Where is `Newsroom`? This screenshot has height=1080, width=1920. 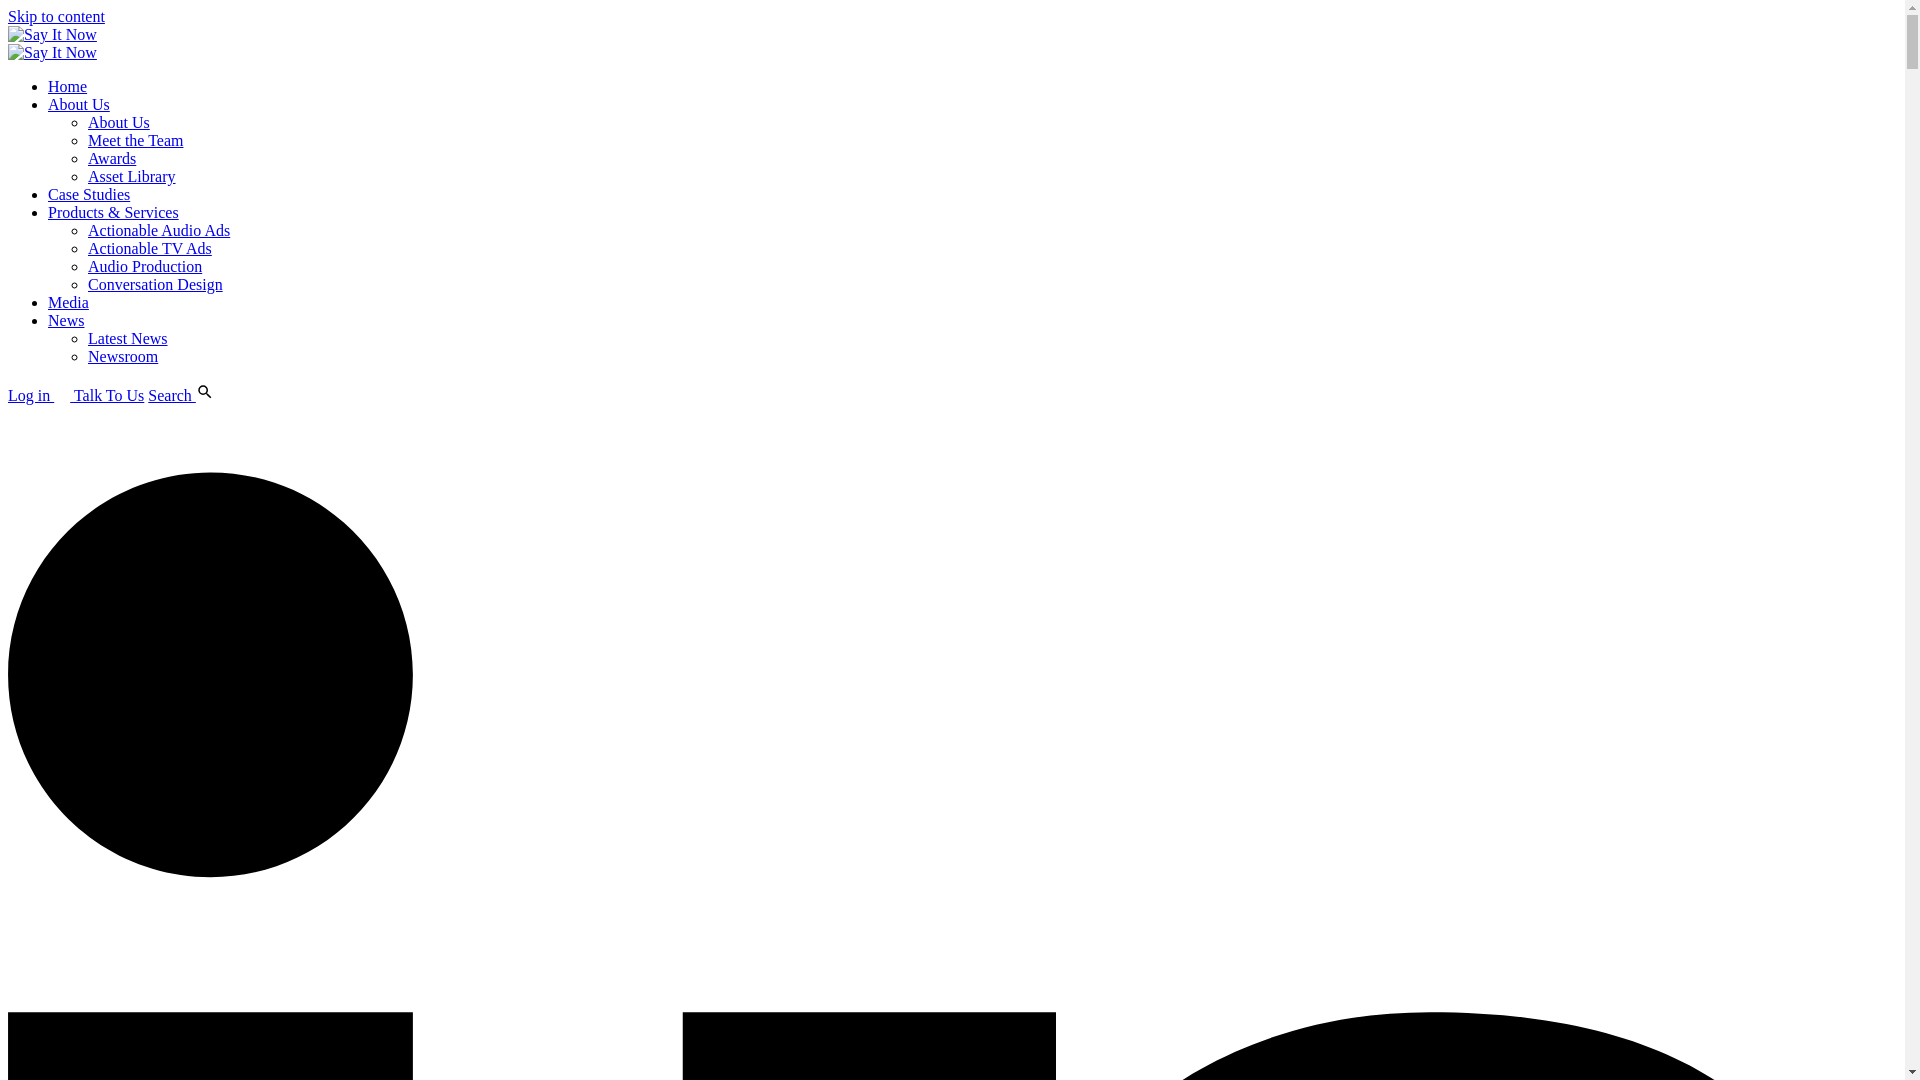
Newsroom is located at coordinates (122, 356).